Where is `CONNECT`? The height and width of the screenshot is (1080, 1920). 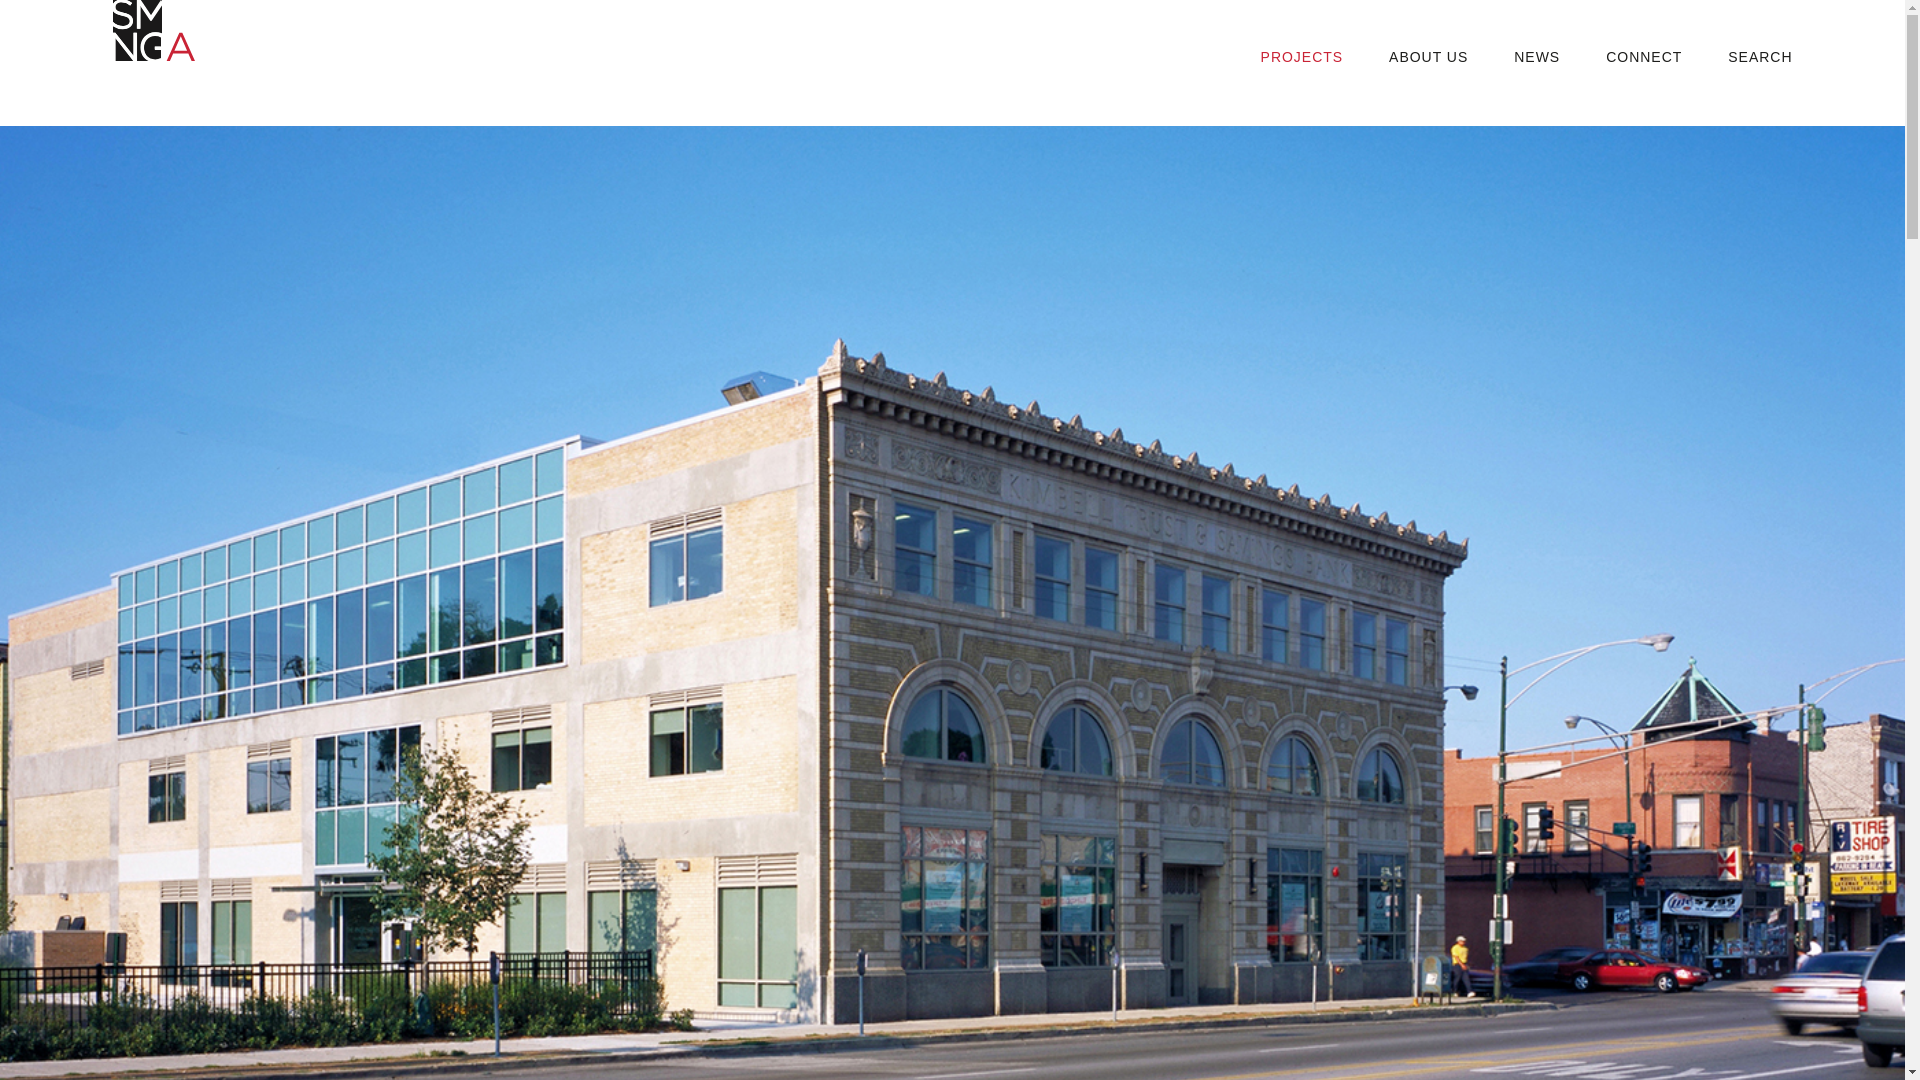
CONNECT is located at coordinates (1643, 56).